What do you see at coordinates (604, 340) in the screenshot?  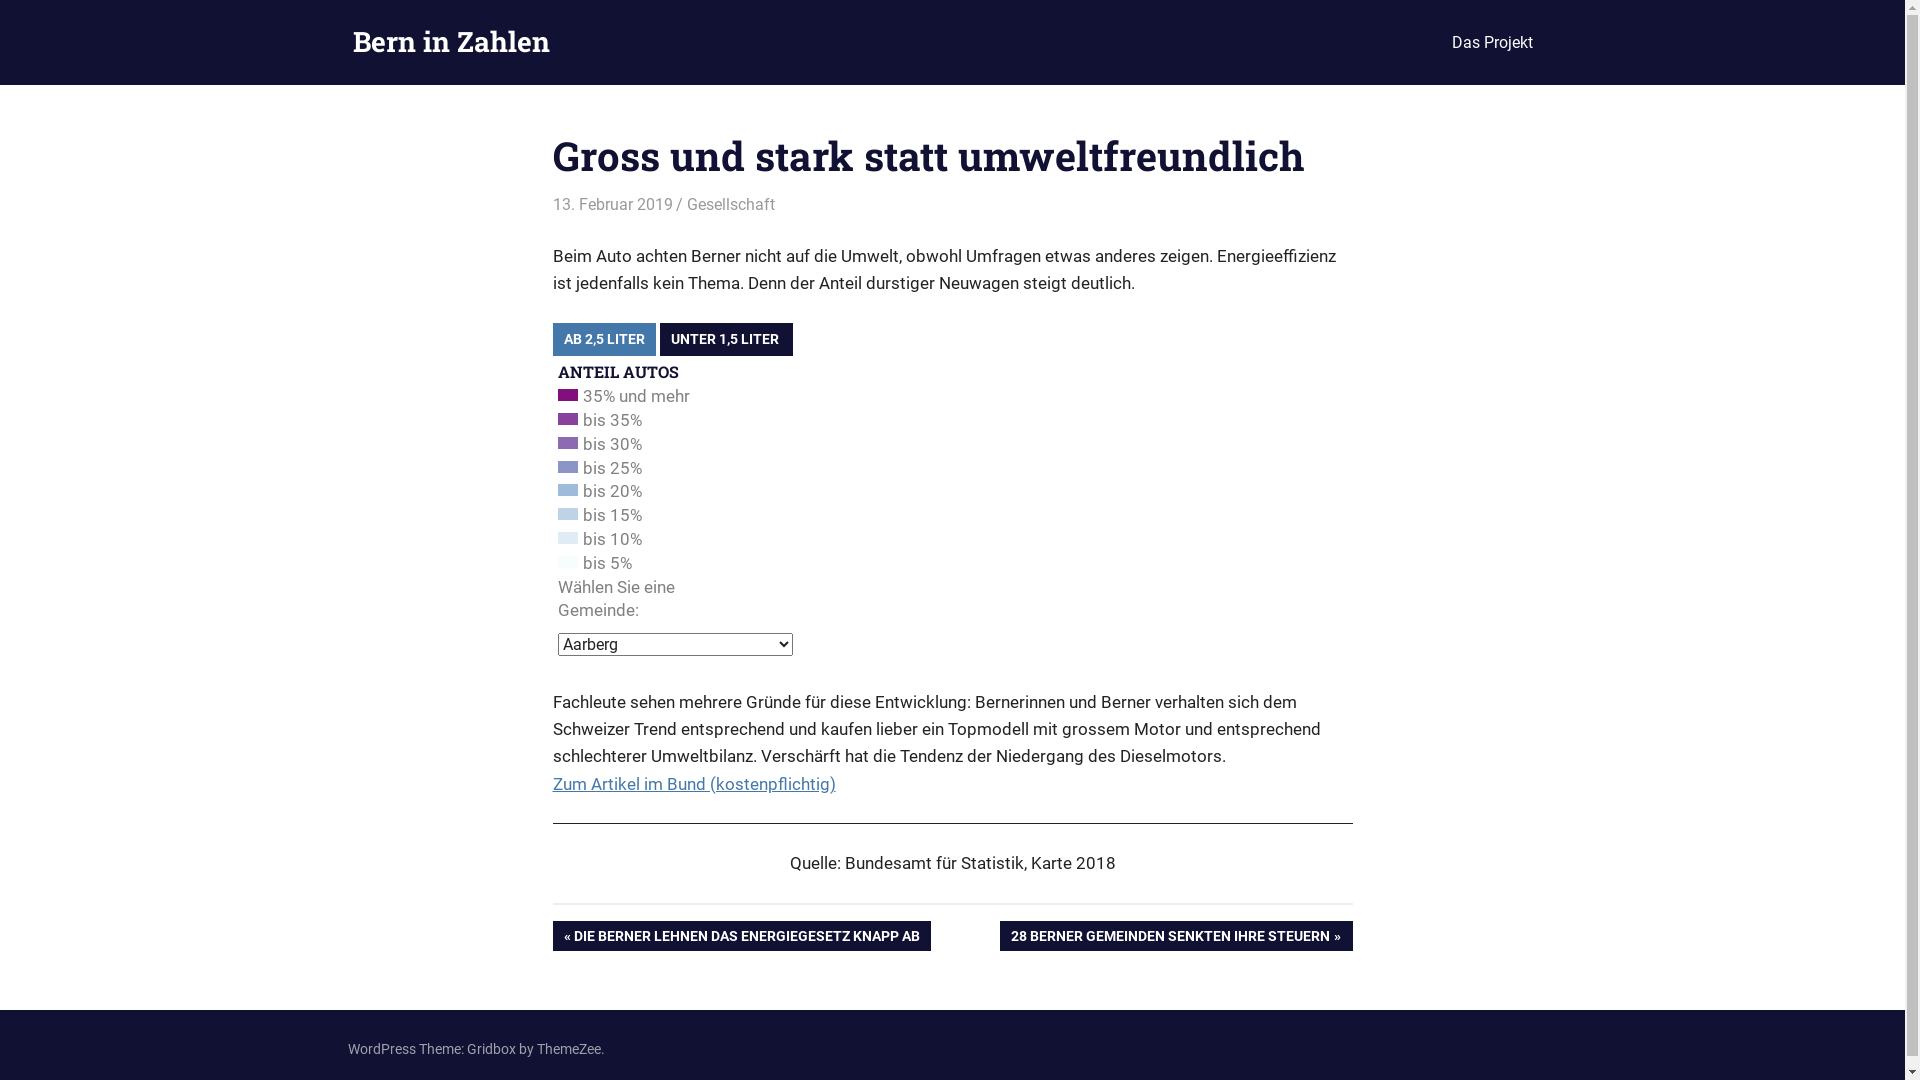 I see `ab 2,5 Liter` at bounding box center [604, 340].